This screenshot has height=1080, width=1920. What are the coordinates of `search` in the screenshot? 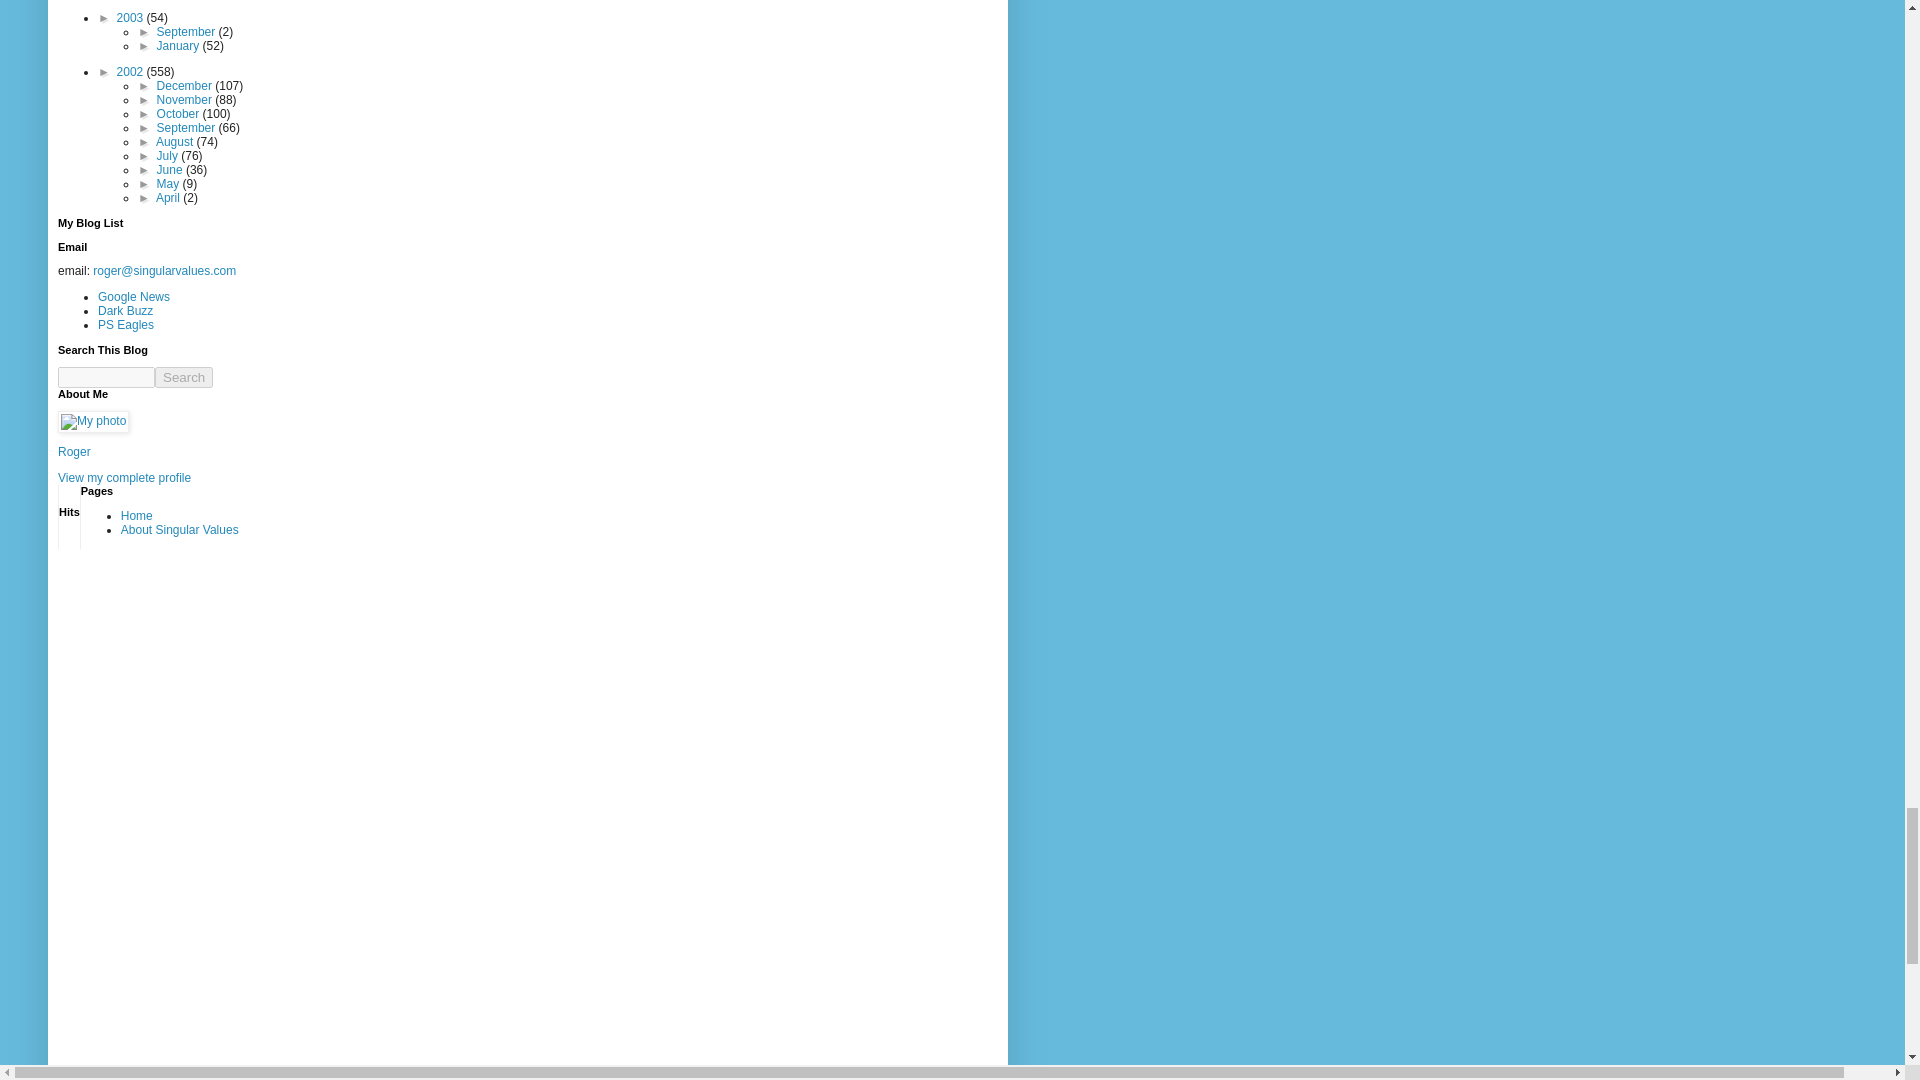 It's located at (106, 377).